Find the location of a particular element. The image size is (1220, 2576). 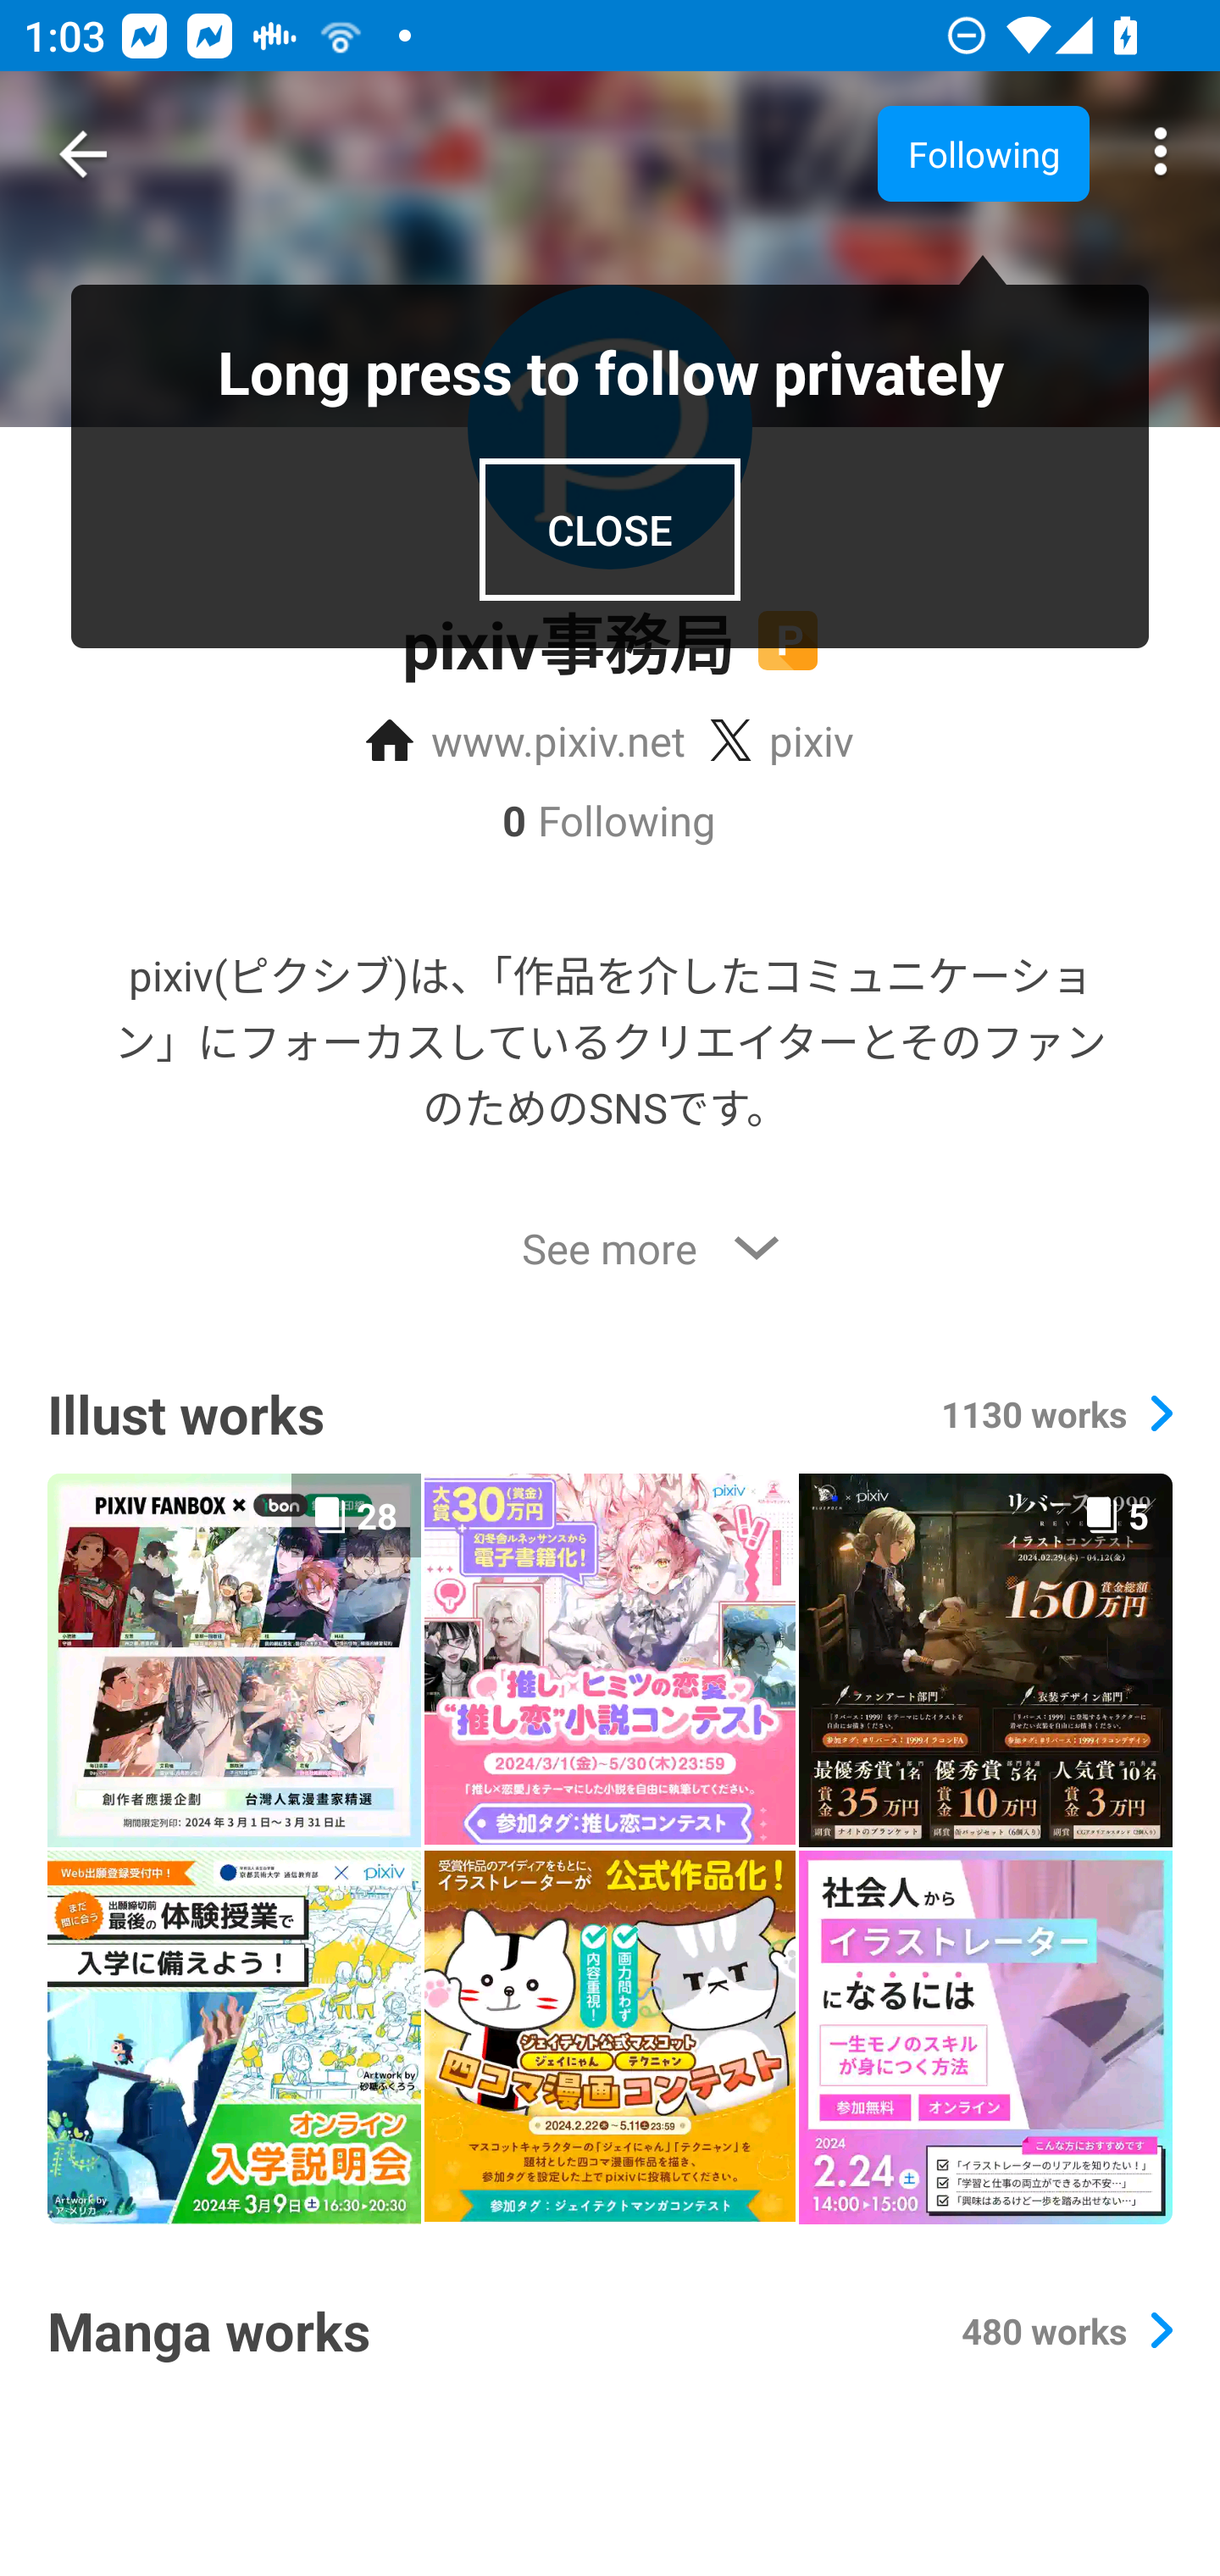

1130 works is located at coordinates (1056, 1413).